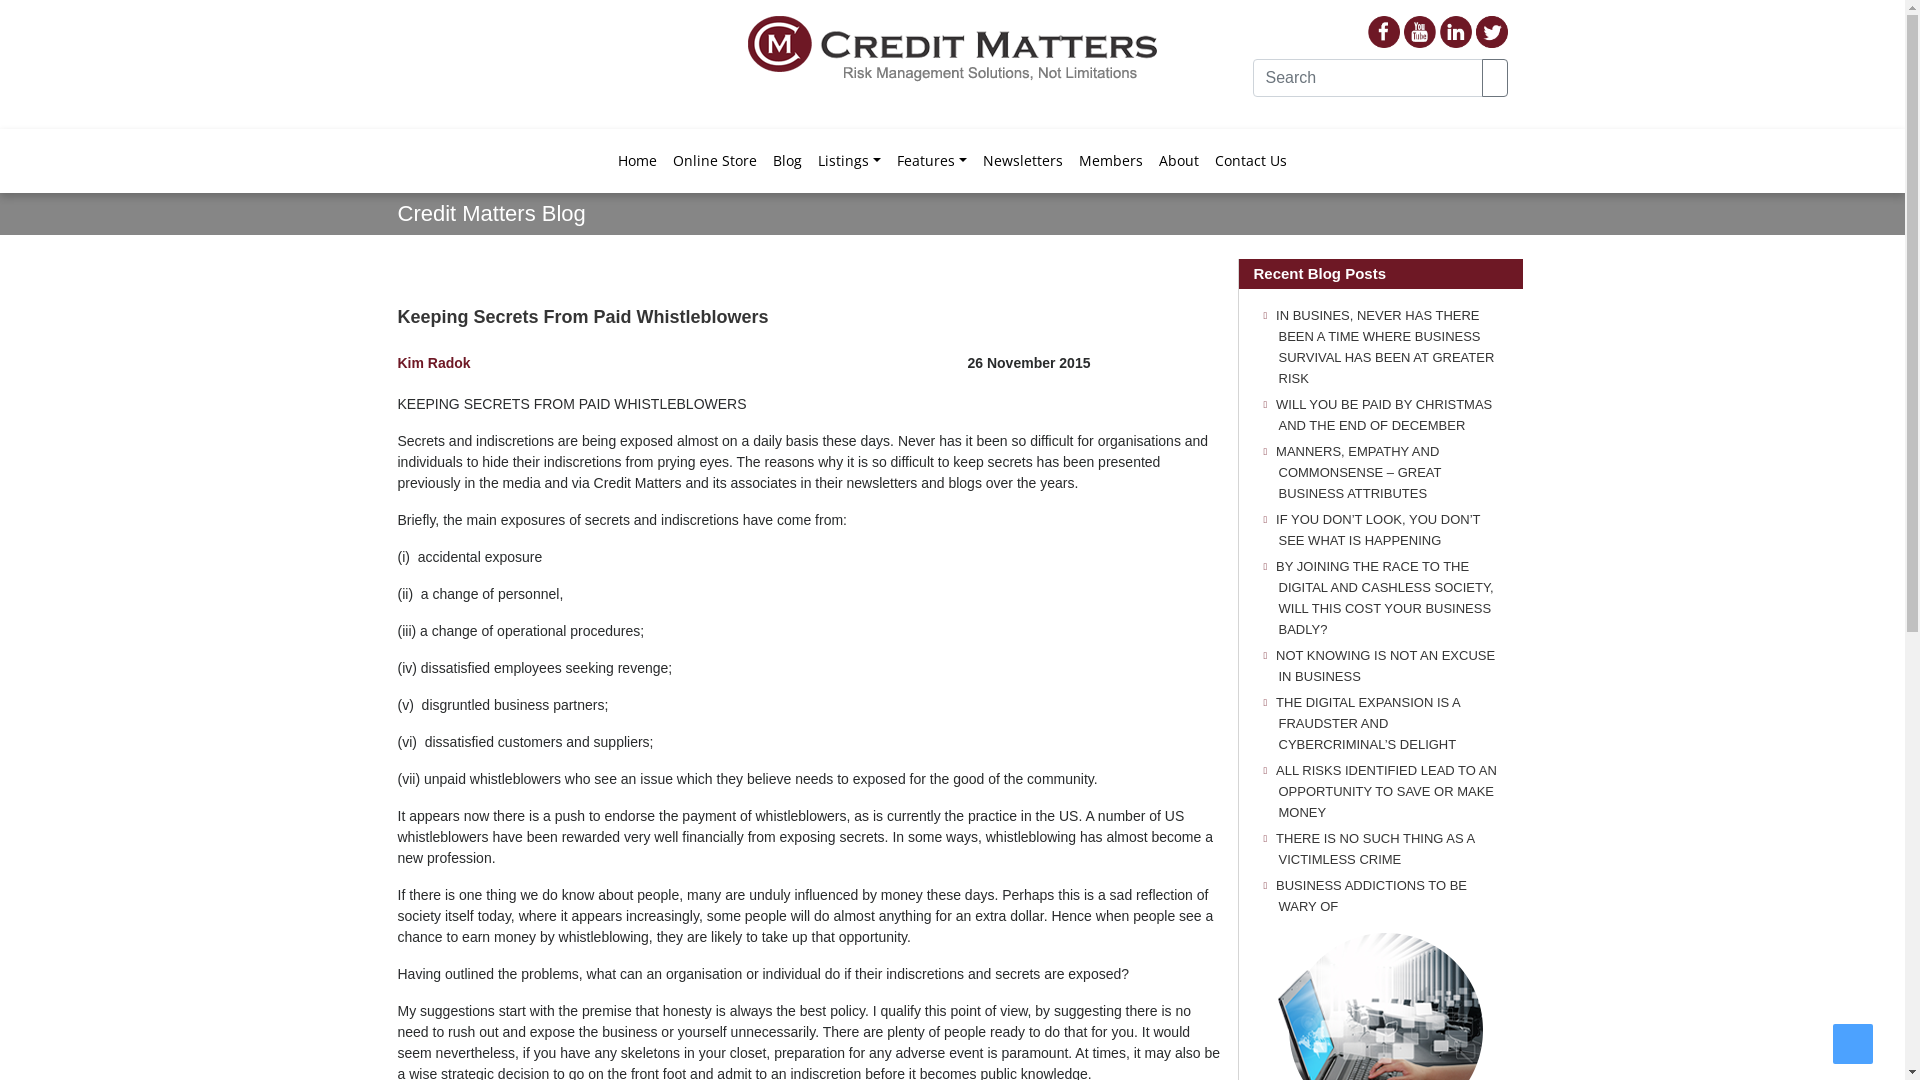 The width and height of the screenshot is (1920, 1080). Describe the element at coordinates (715, 160) in the screenshot. I see `Online Store` at that location.